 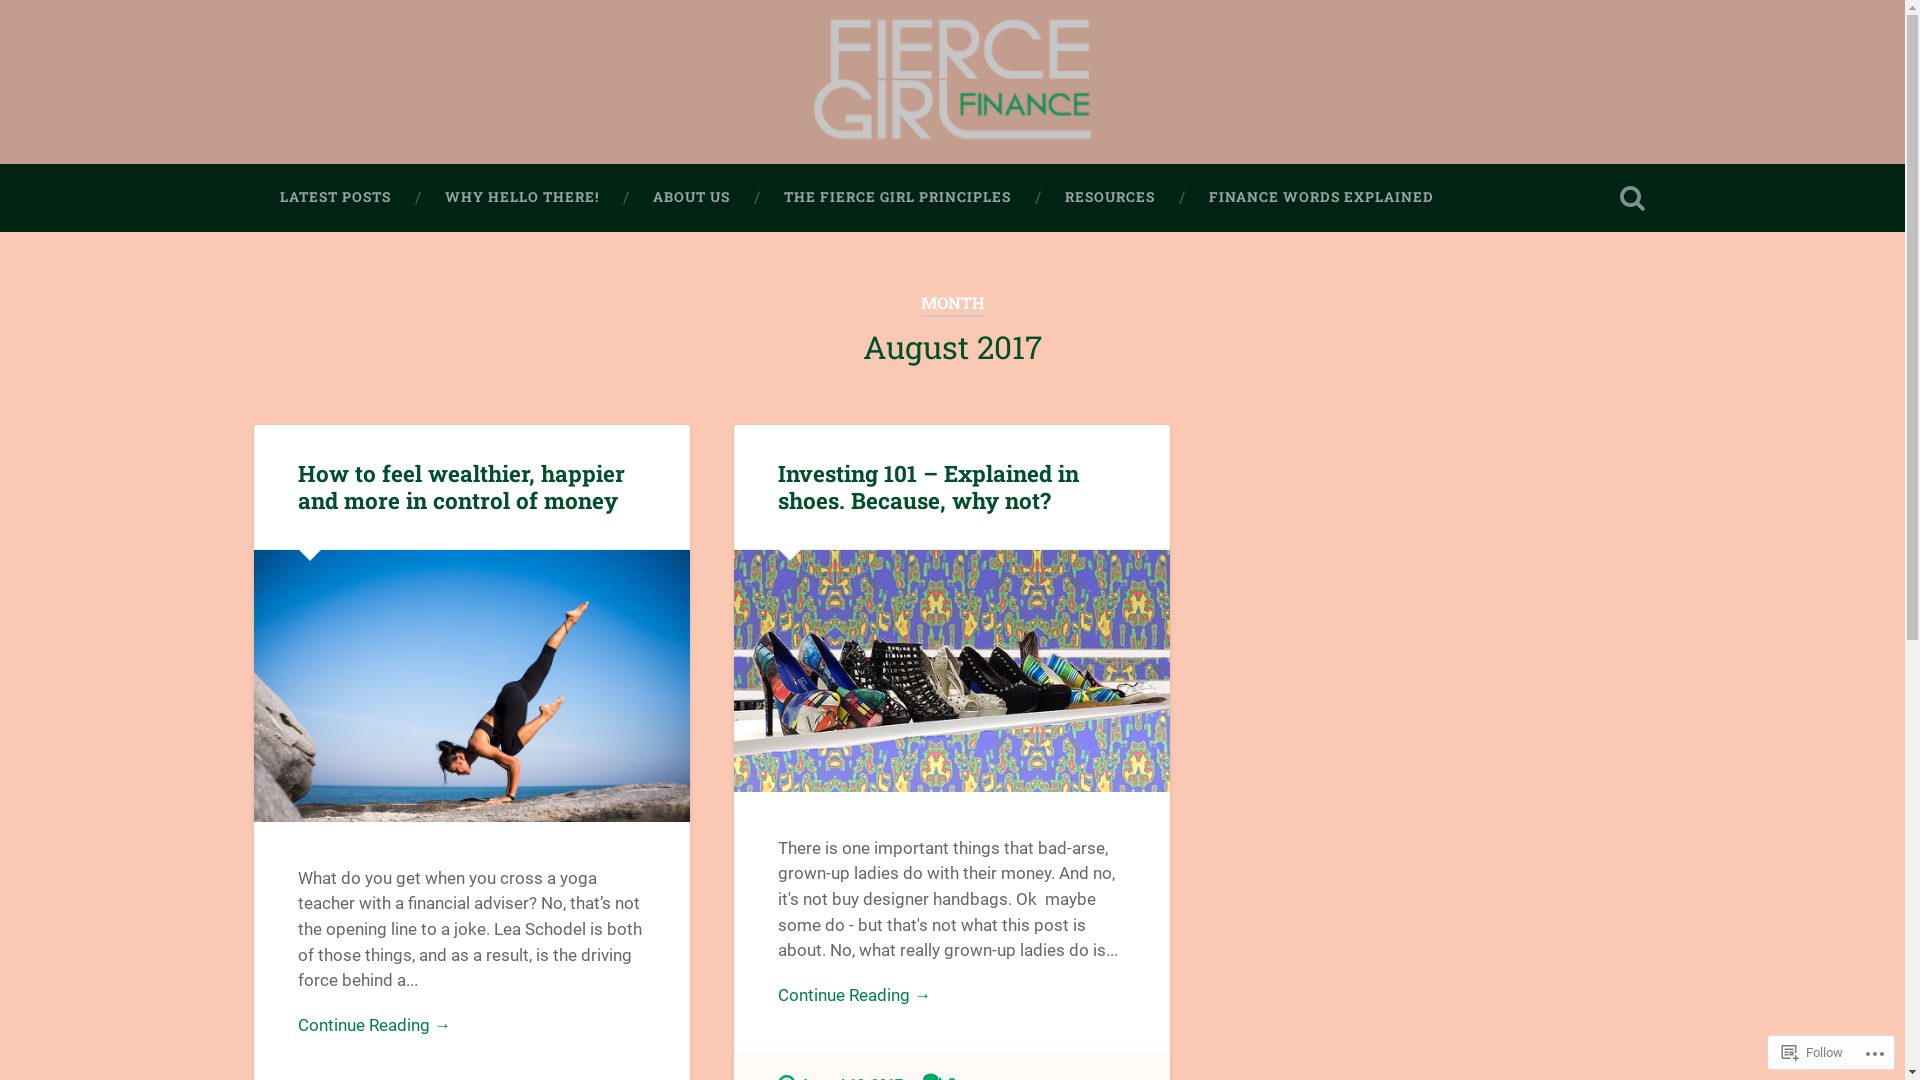 I want to click on WHY HELLO THERE!, so click(x=522, y=198).